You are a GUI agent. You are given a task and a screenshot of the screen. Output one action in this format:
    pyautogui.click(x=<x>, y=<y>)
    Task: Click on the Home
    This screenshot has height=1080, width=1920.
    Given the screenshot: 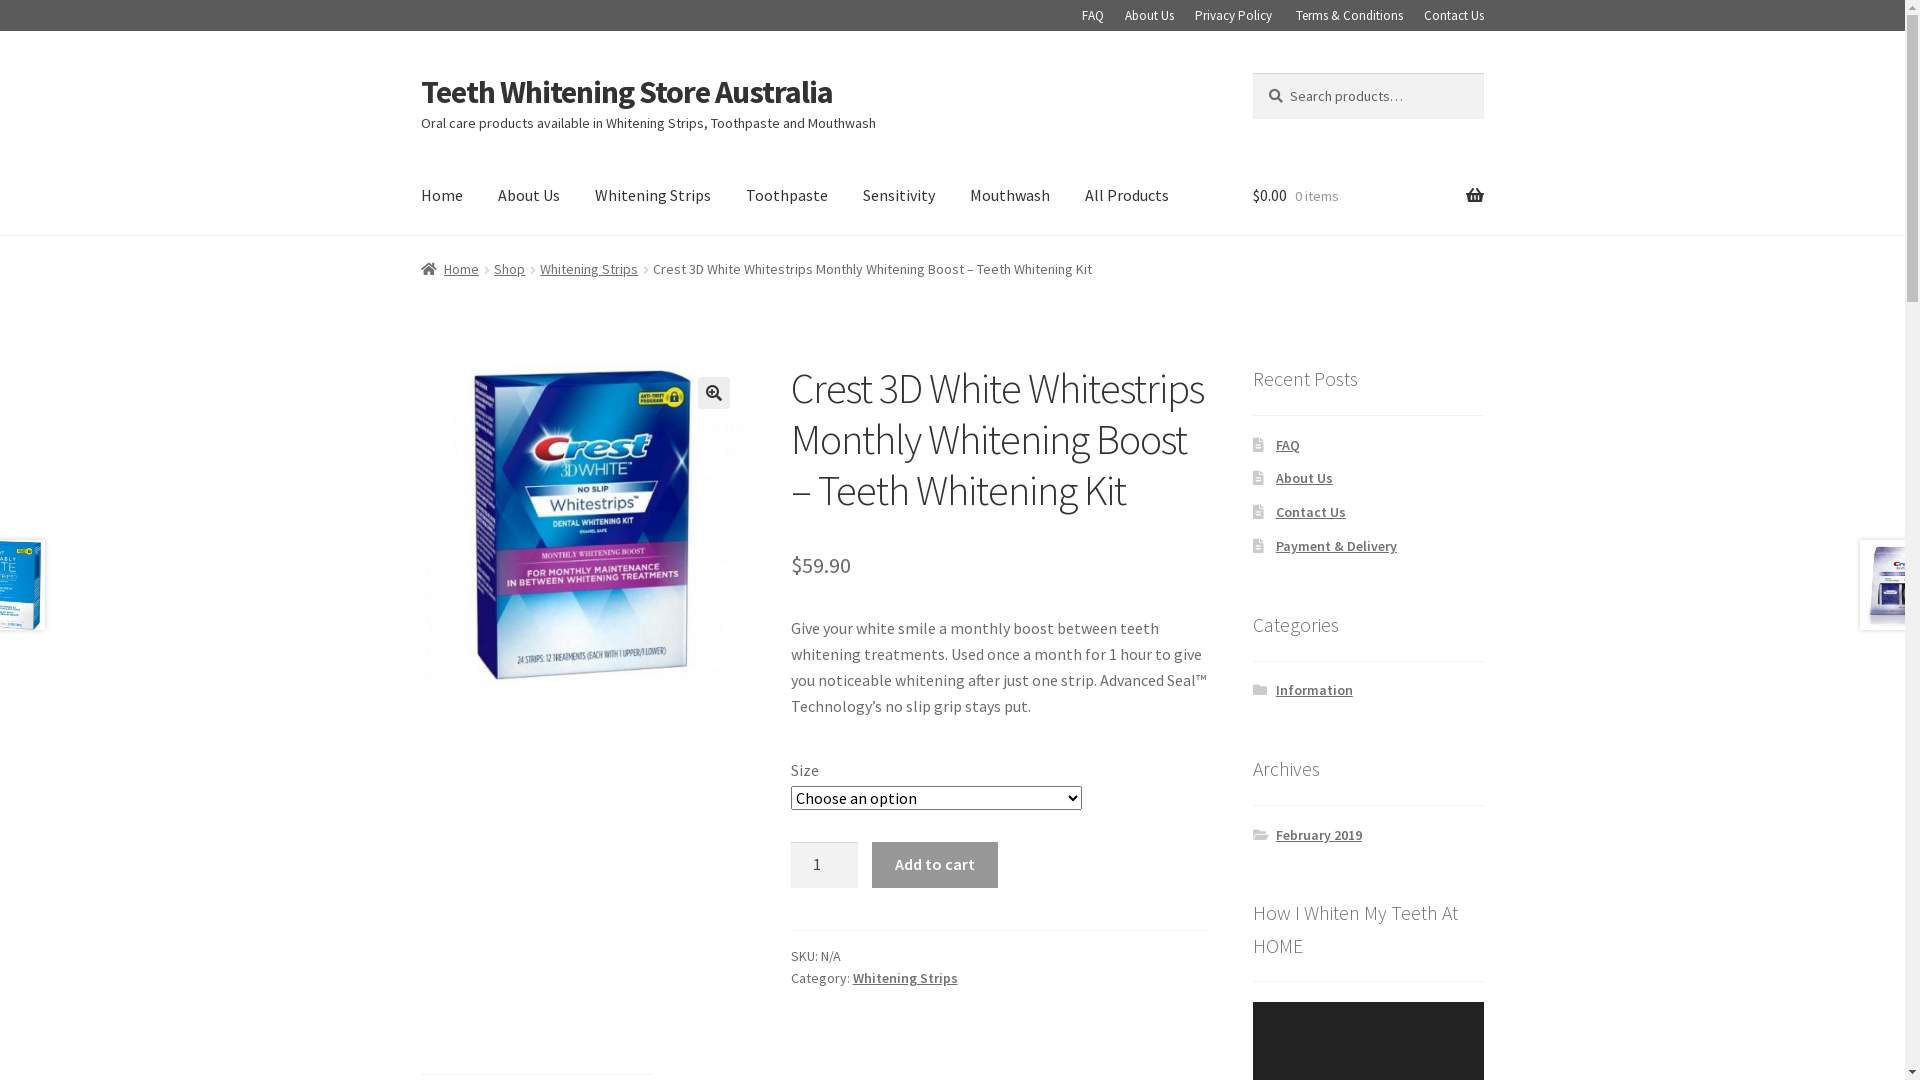 What is the action you would take?
    pyautogui.click(x=450, y=269)
    